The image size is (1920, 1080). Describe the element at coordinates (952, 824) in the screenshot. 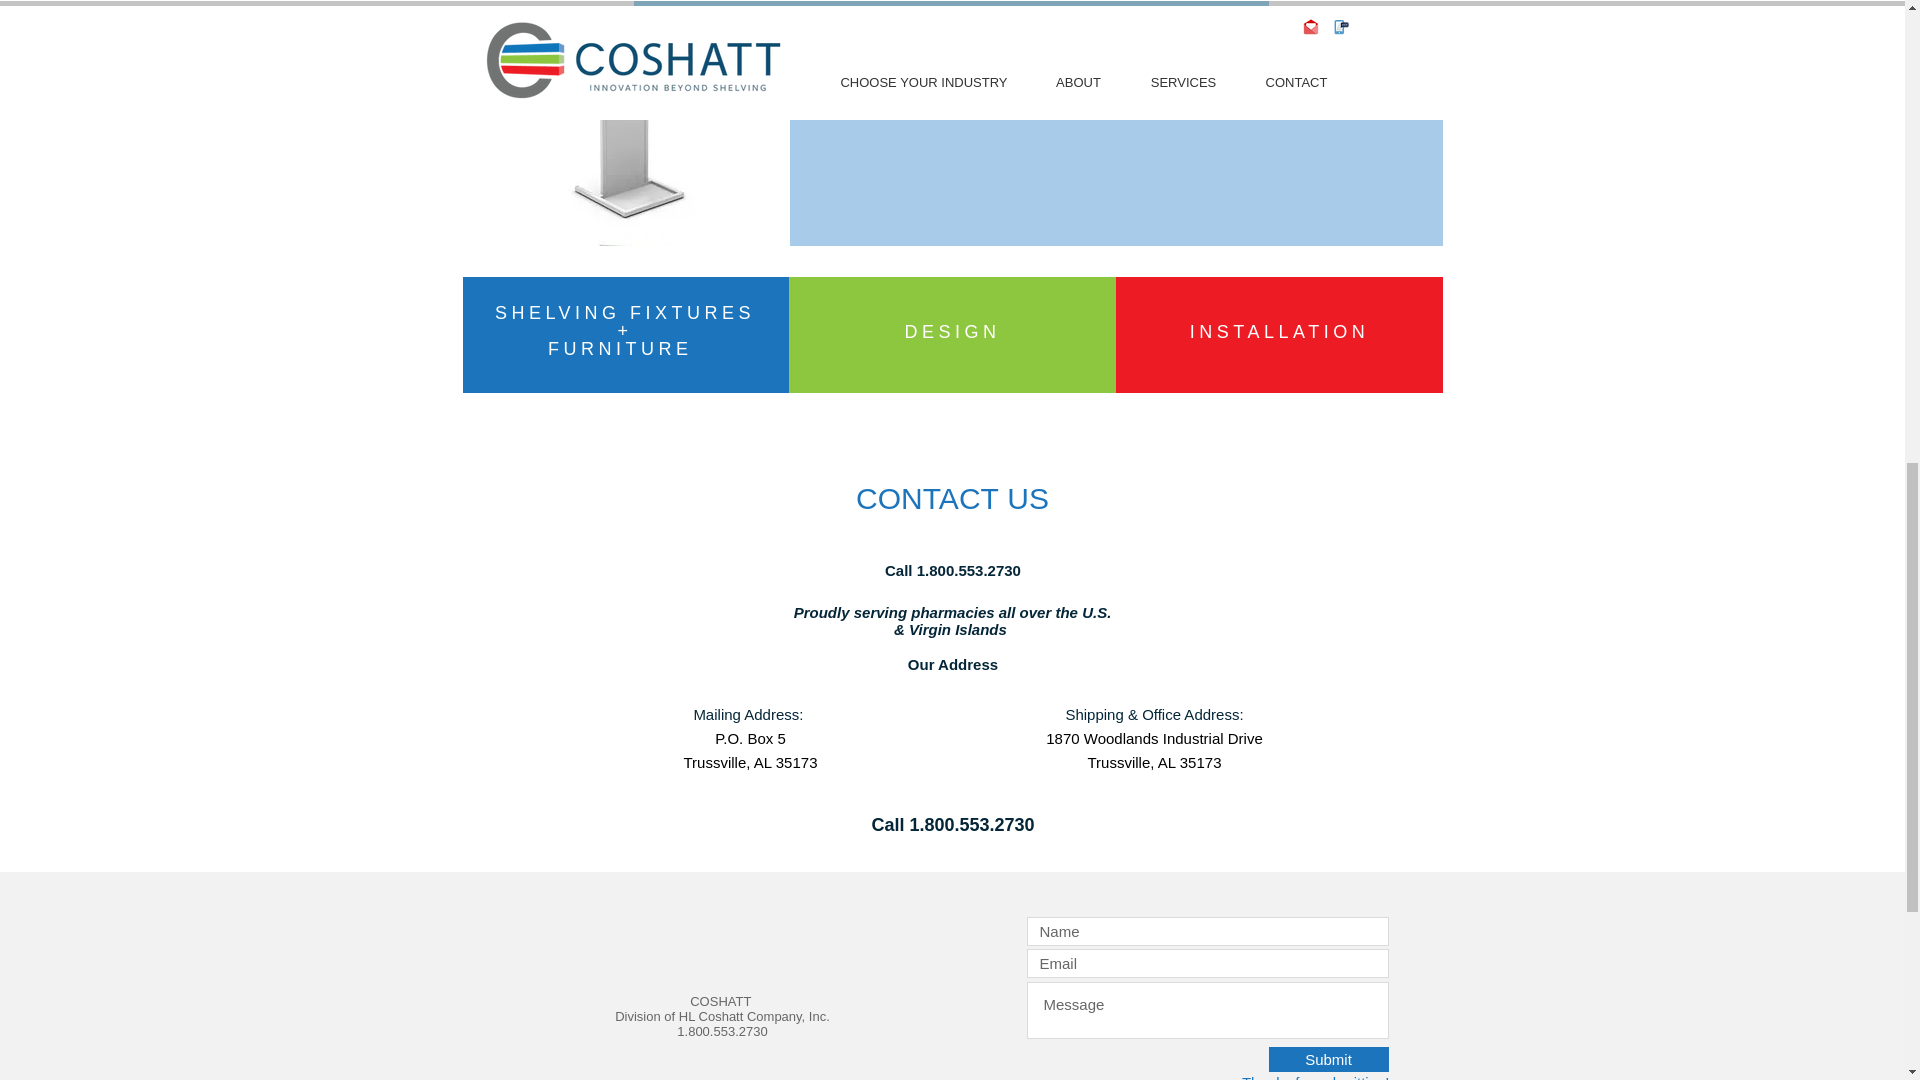

I see `Call 1.800.553.2730` at that location.